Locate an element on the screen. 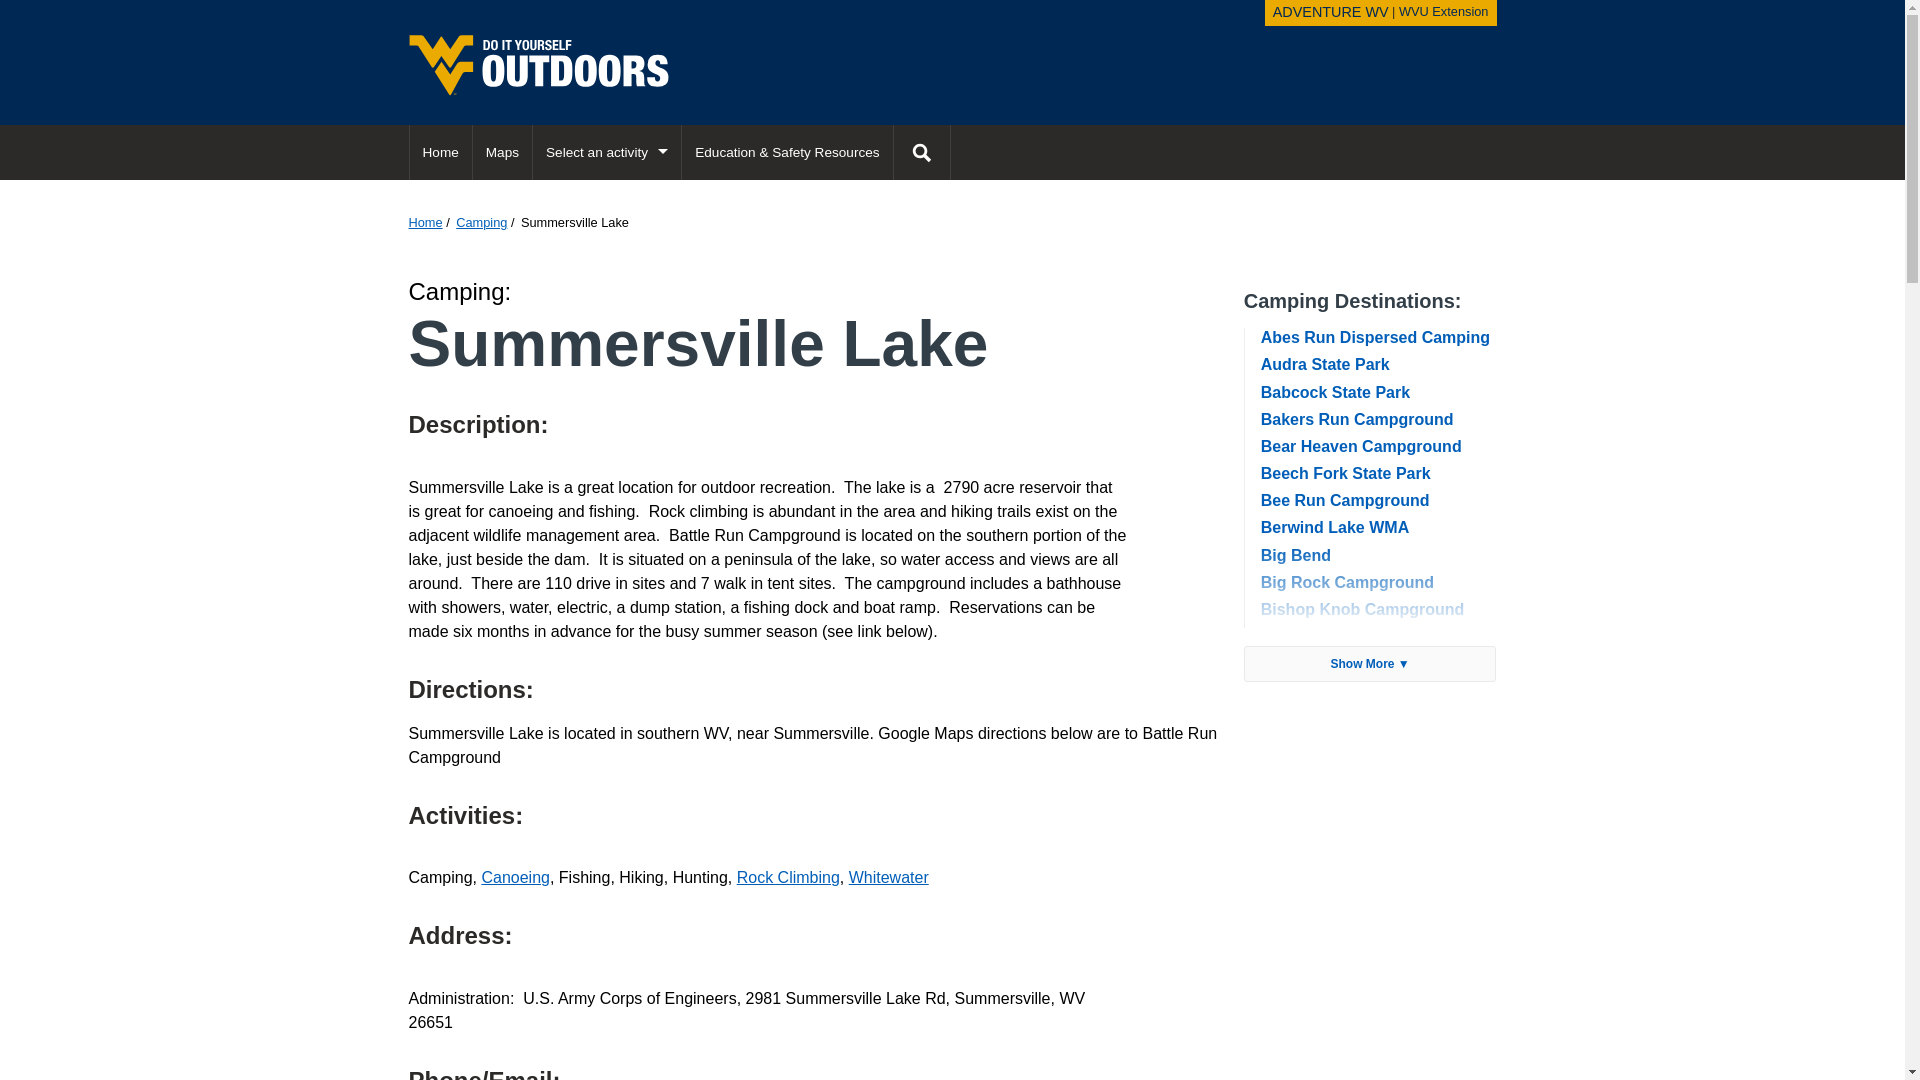  Abes Run Dispersed Camping is located at coordinates (1375, 337).